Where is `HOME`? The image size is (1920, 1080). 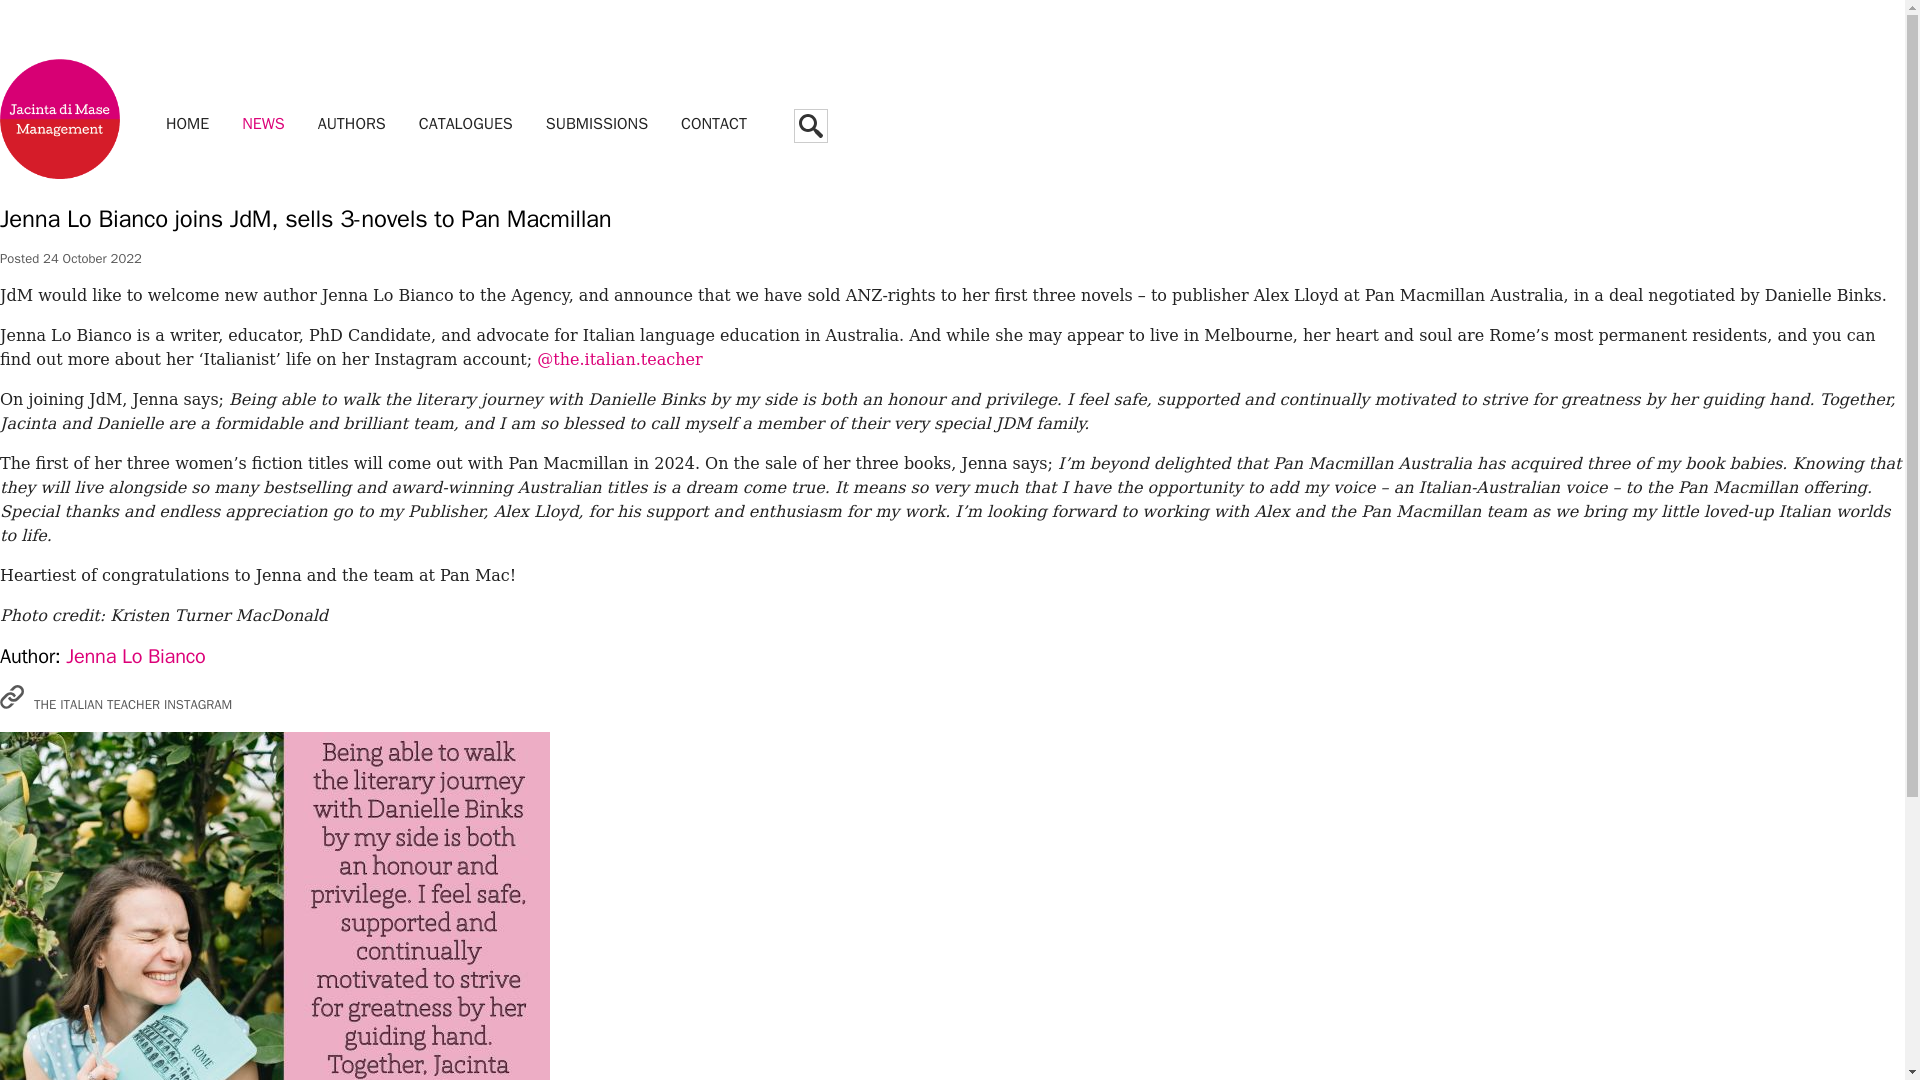 HOME is located at coordinates (186, 123).